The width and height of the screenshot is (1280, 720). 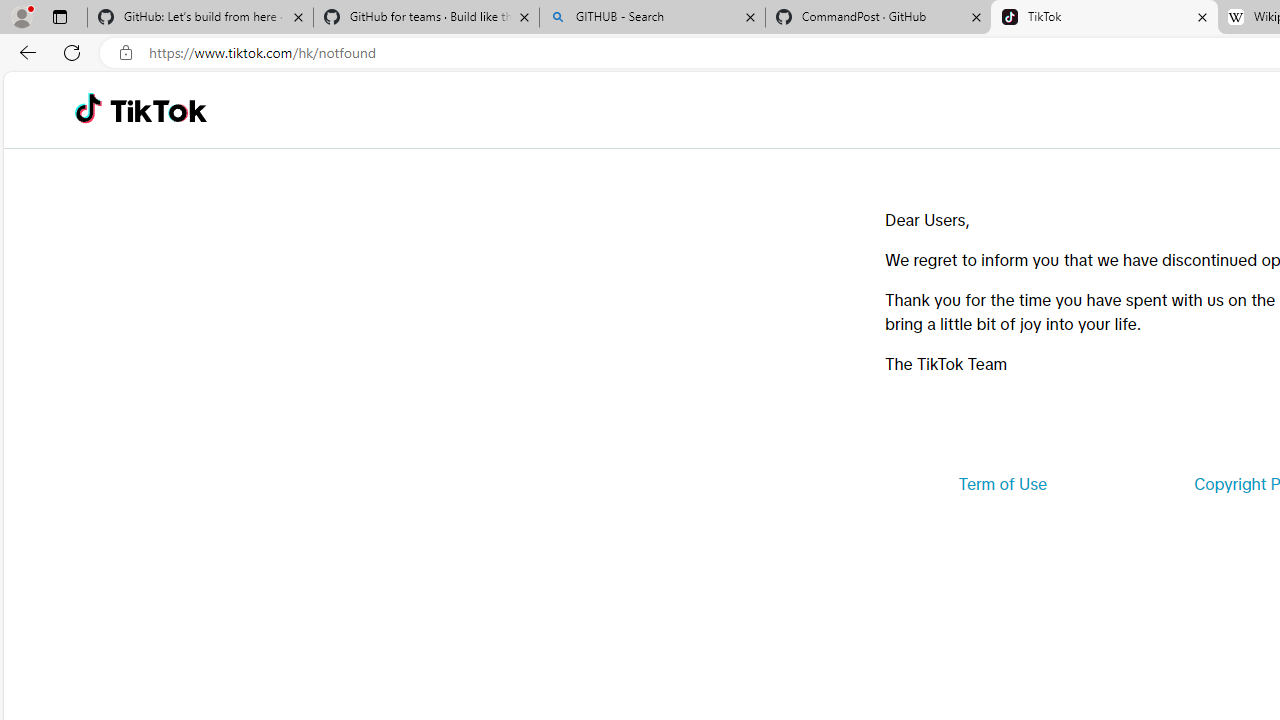 I want to click on GITHUB - Search, so click(x=652, y=18).